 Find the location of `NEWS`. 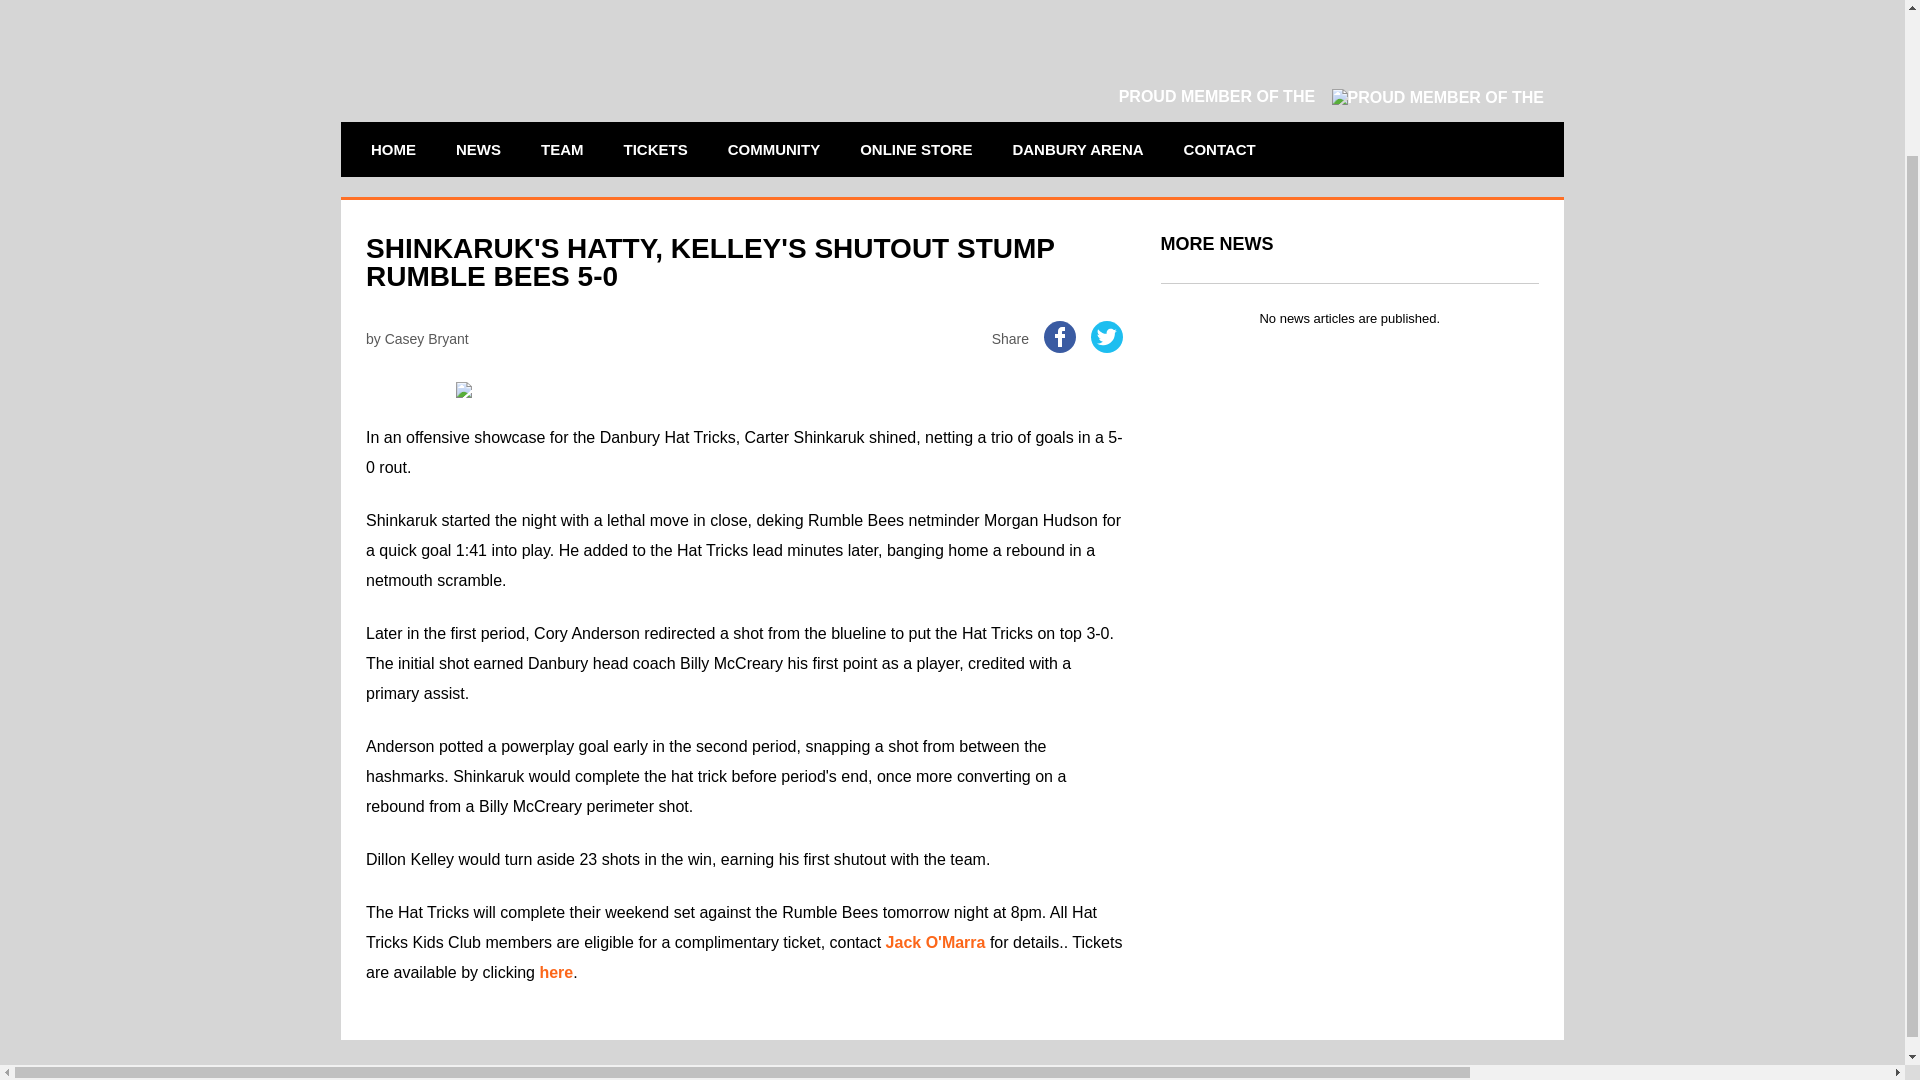

NEWS is located at coordinates (478, 150).